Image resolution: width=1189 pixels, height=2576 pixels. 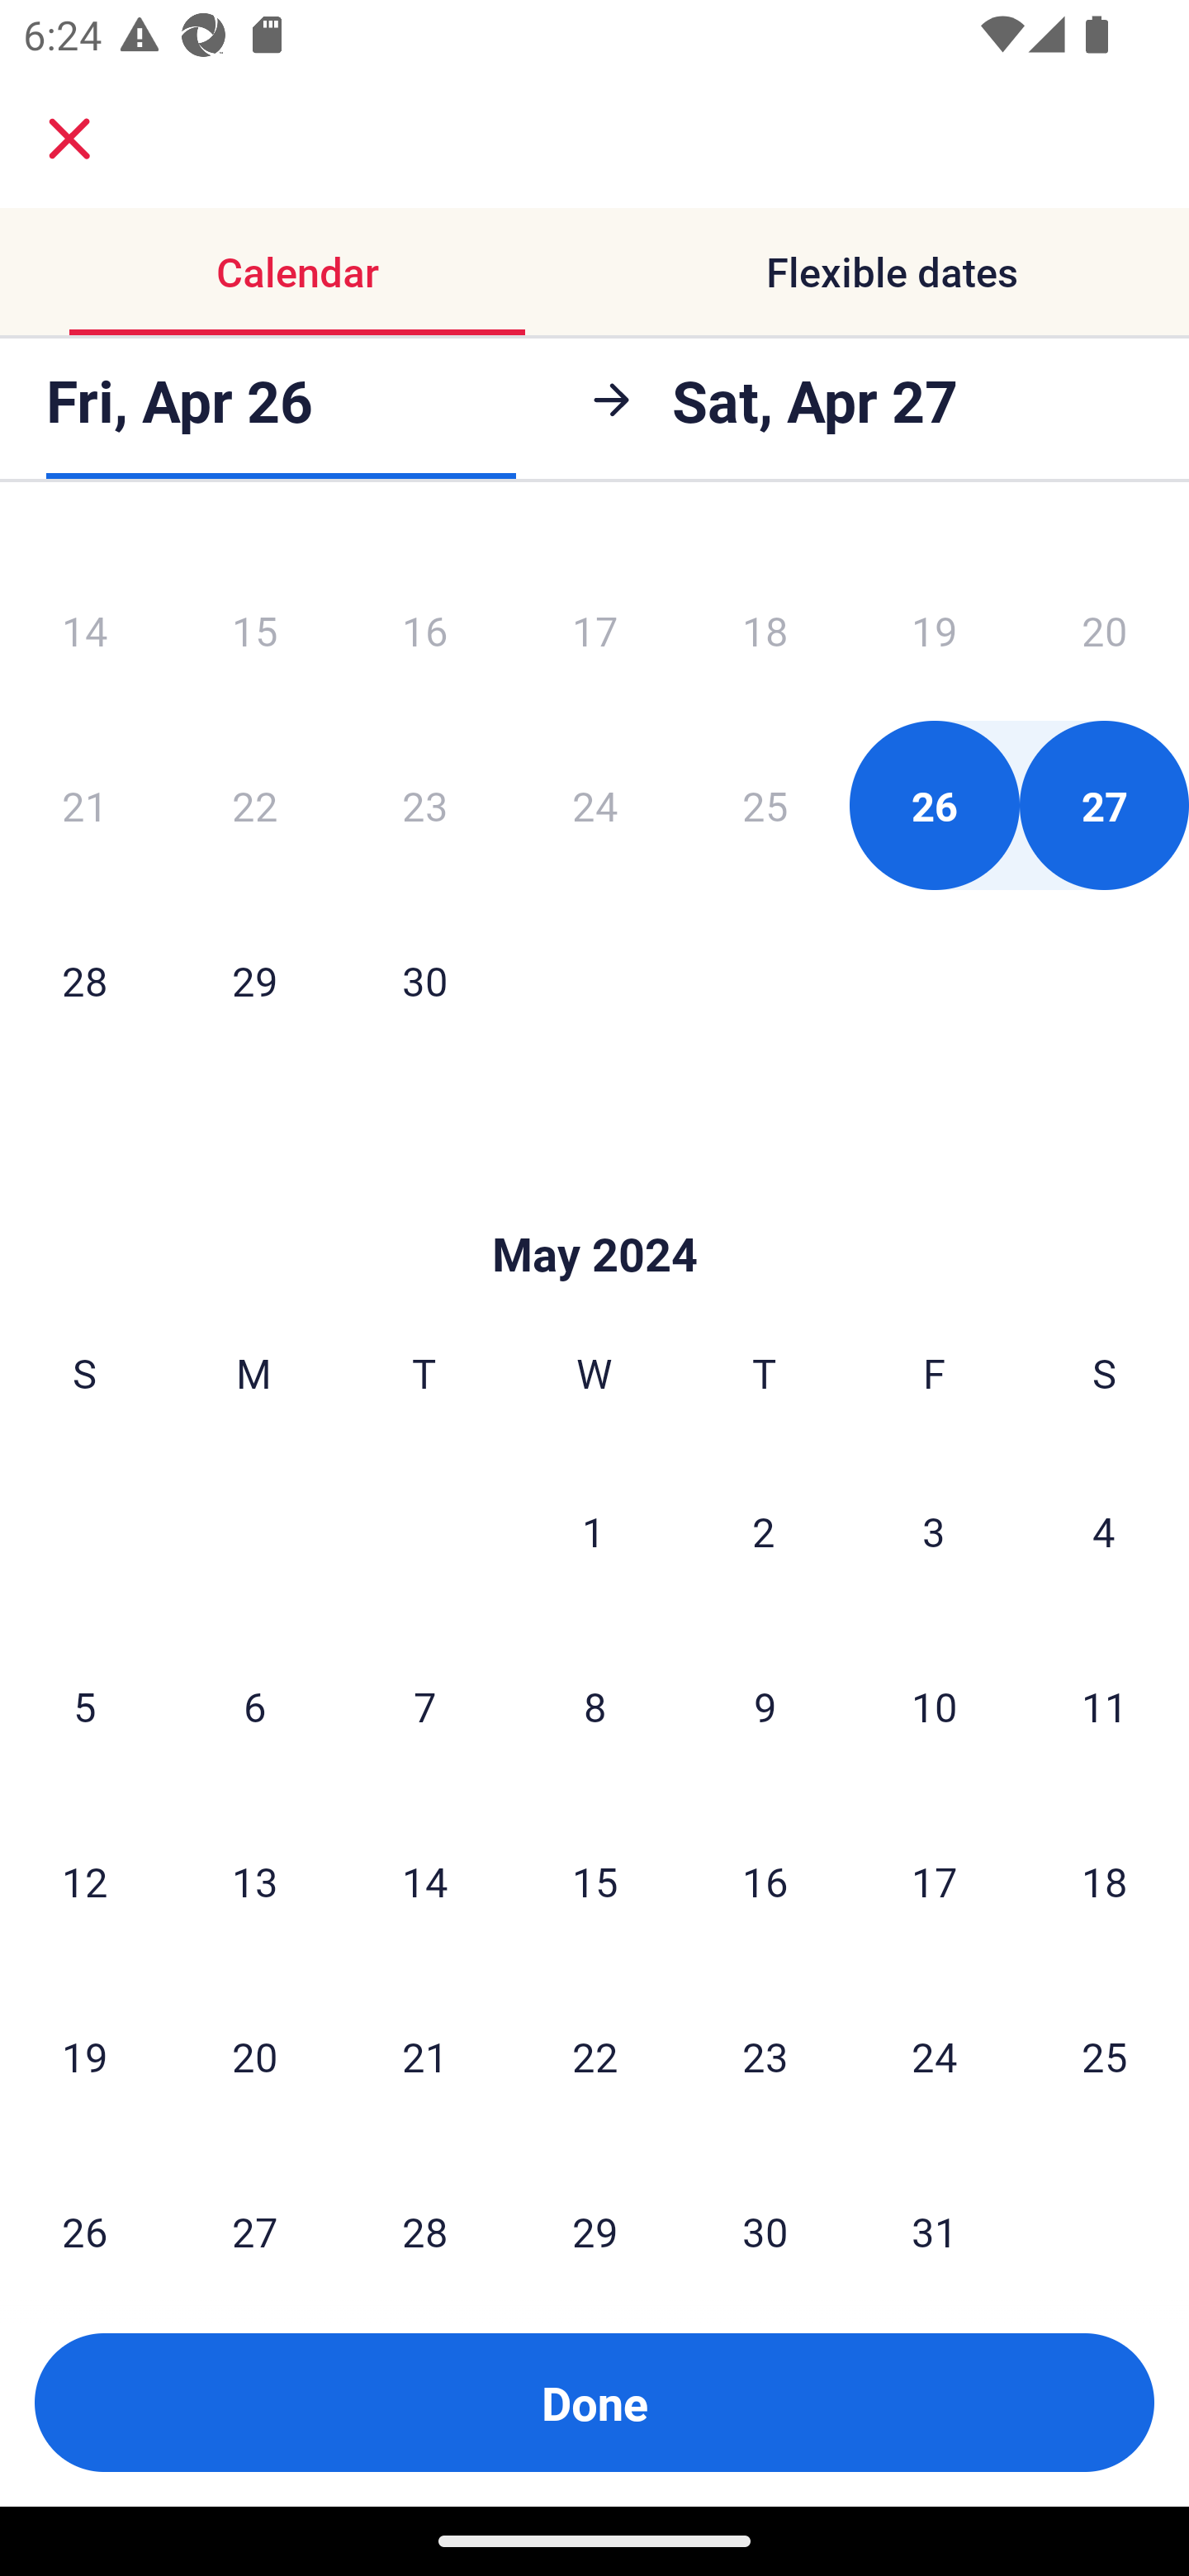 I want to click on 30 Thursday, May 30, 2024, so click(x=765, y=2204).